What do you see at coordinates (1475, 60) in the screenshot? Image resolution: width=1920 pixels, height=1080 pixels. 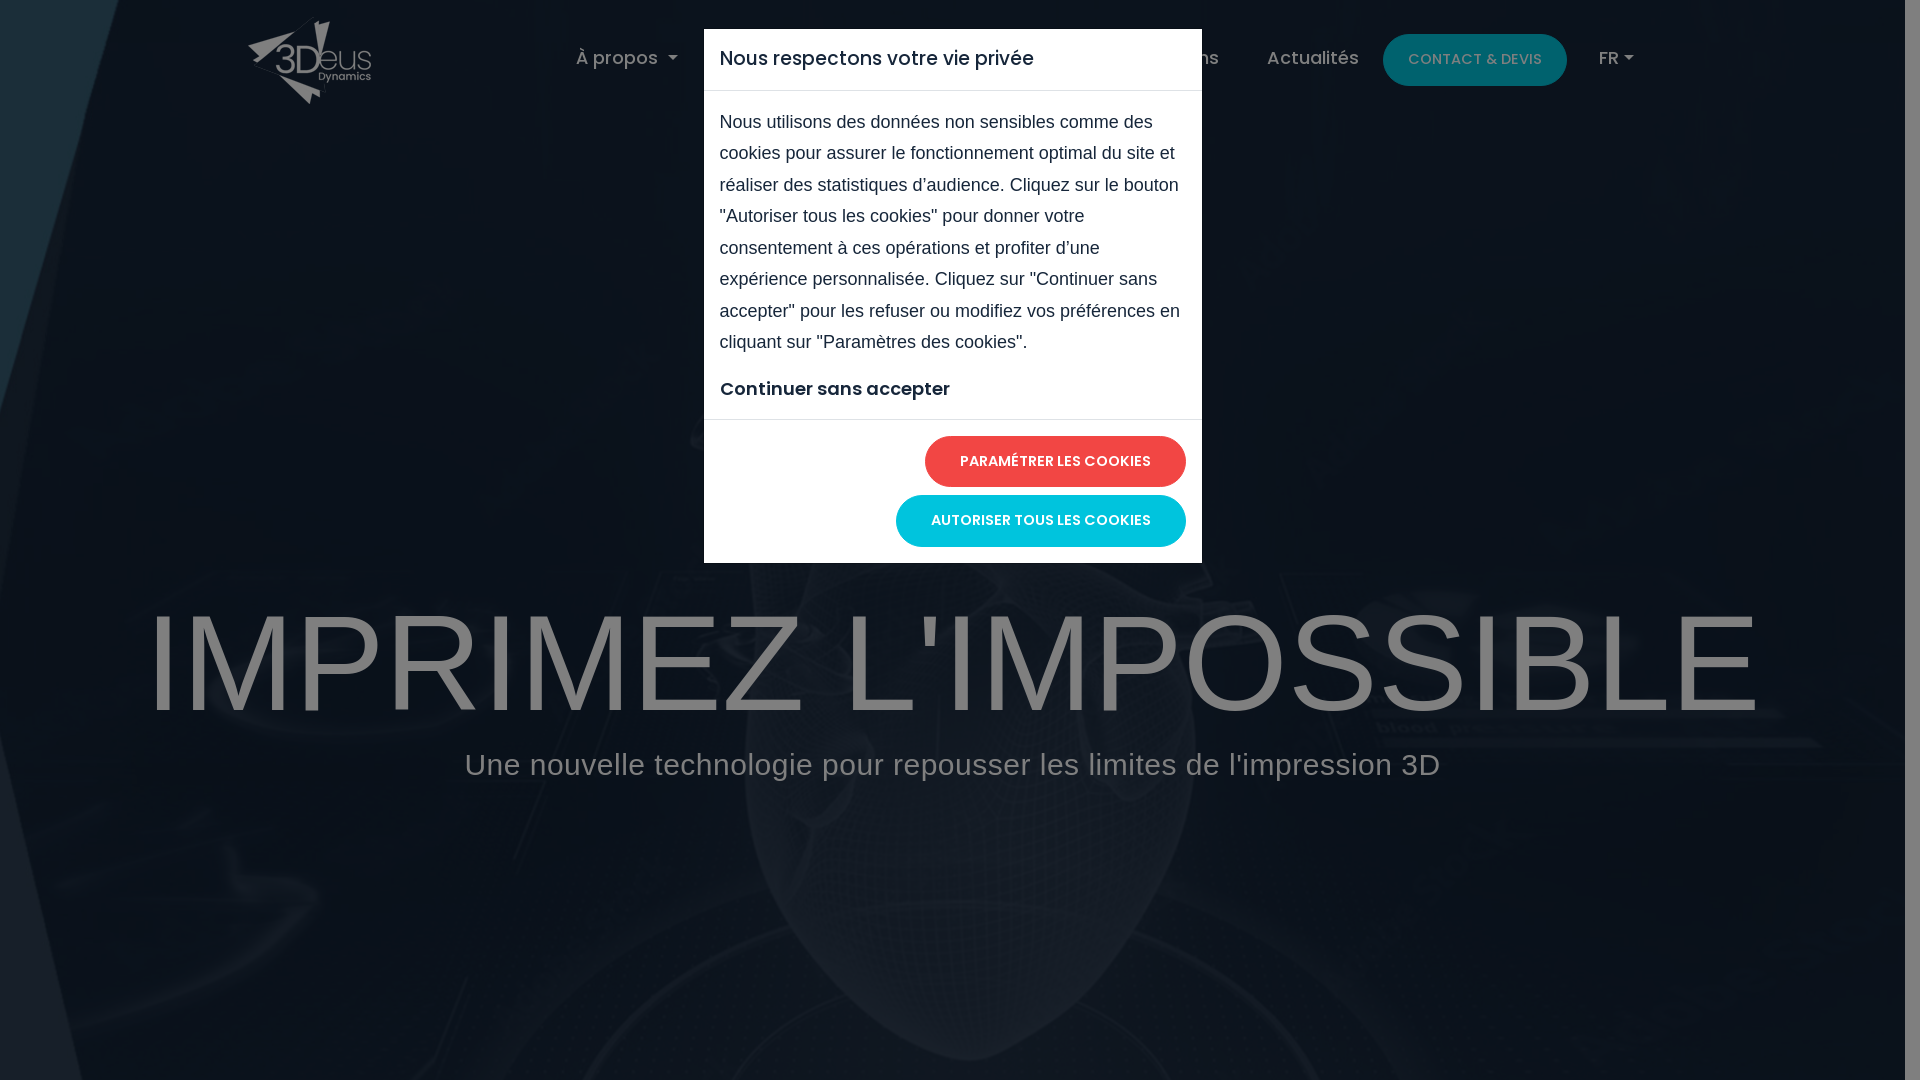 I see `CONTACT & DEVIS` at bounding box center [1475, 60].